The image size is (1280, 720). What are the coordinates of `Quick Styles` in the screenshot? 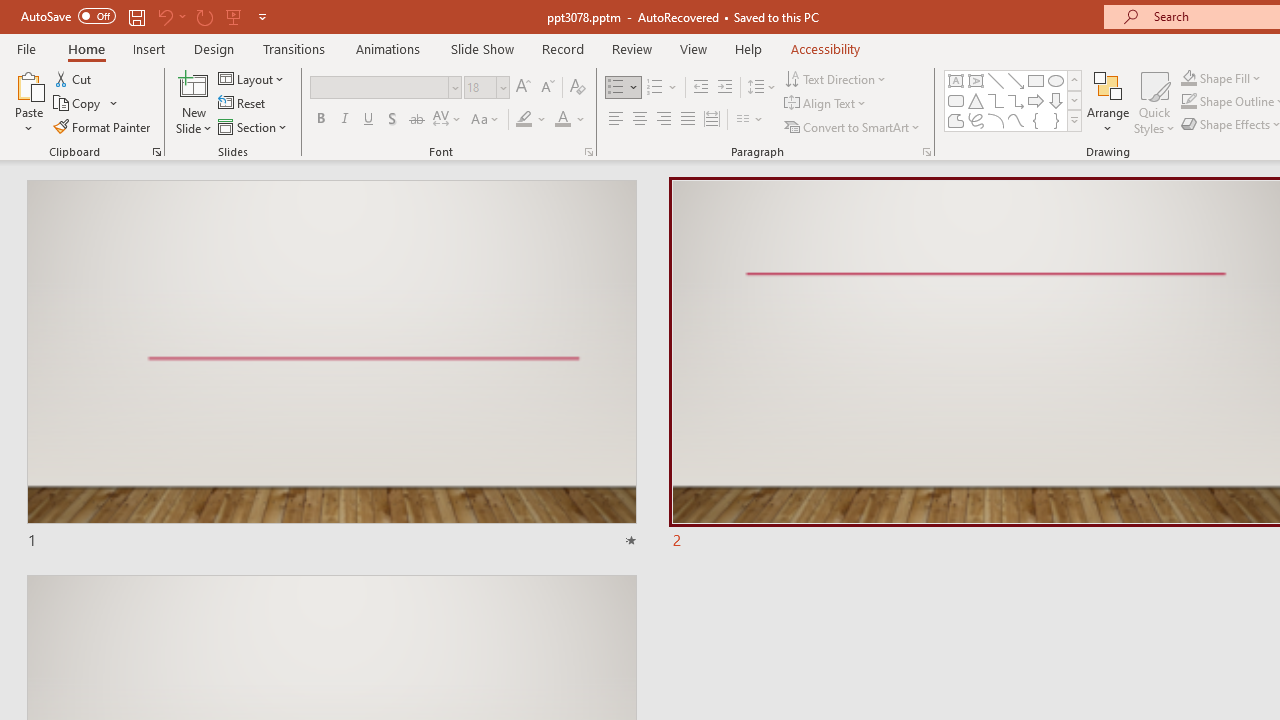 It's located at (1154, 102).